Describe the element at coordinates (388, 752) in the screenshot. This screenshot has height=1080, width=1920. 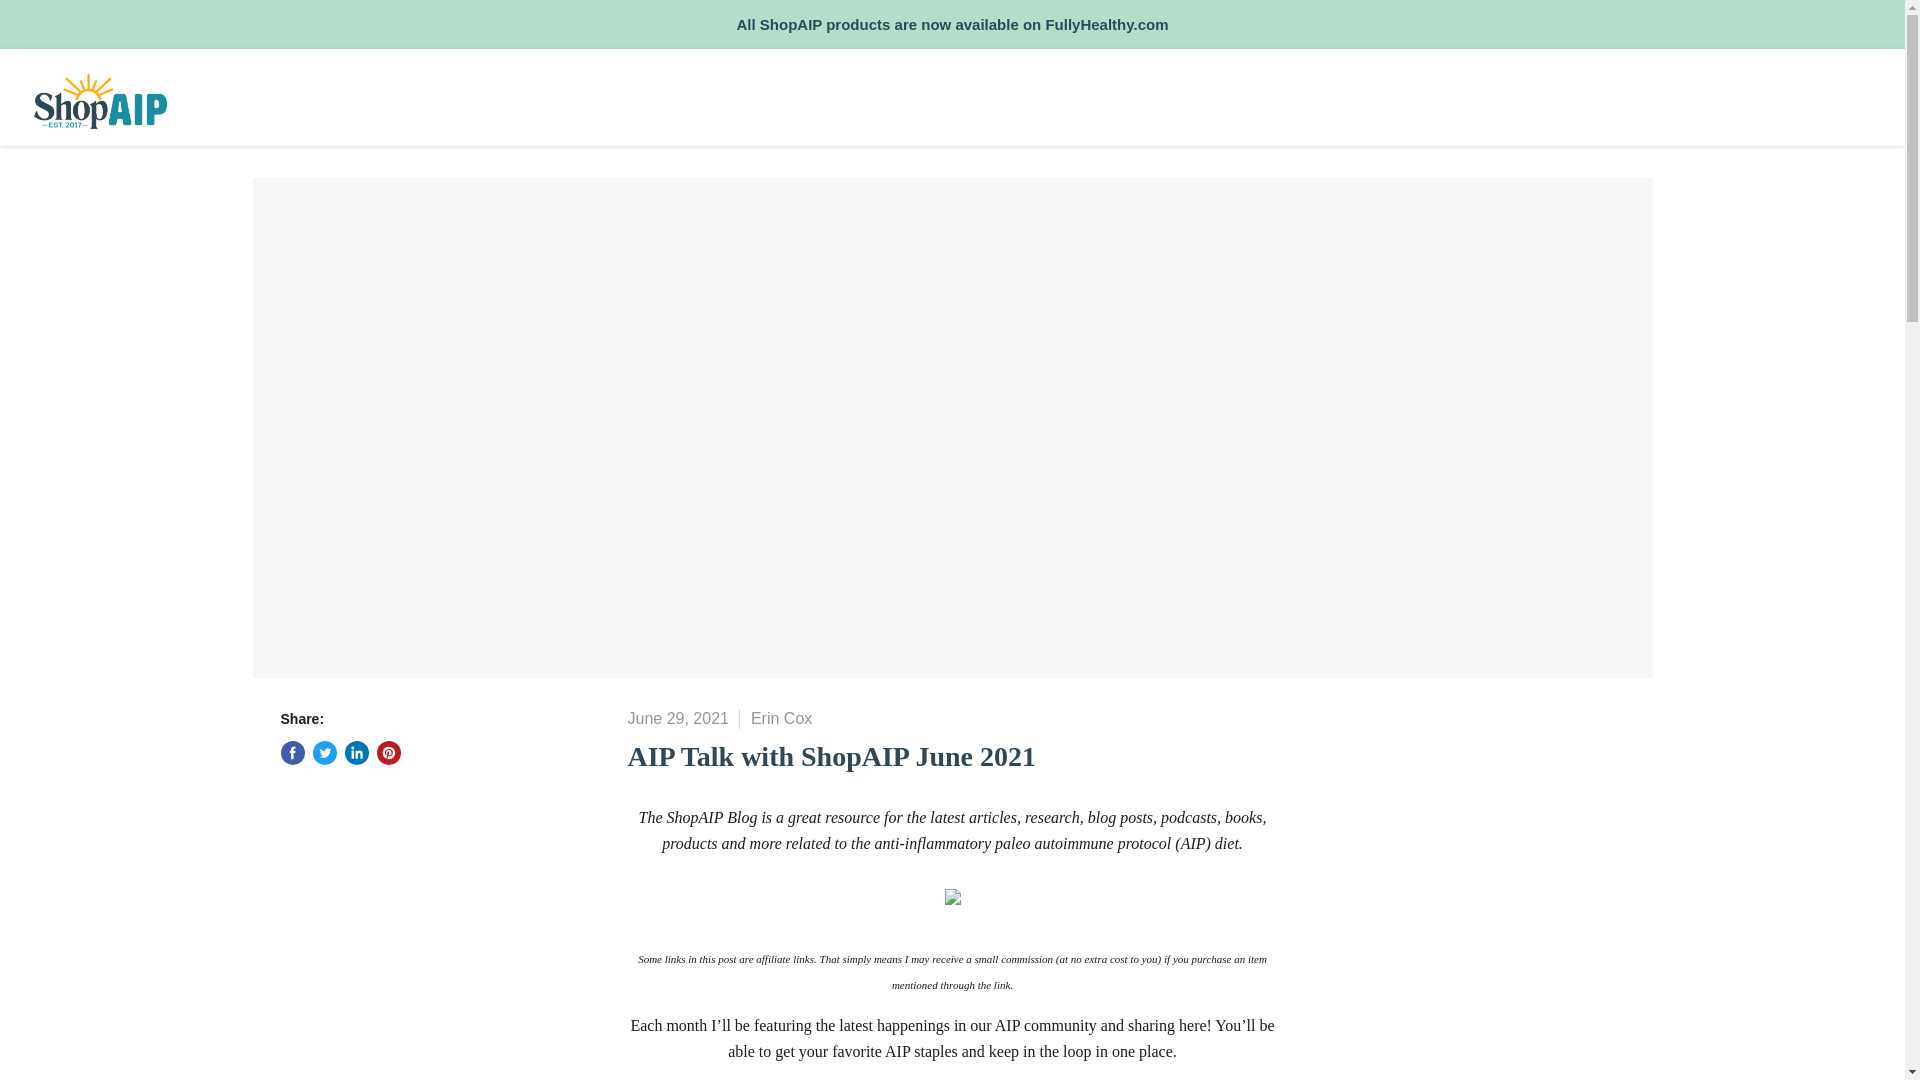
I see `Pin on Pinterest` at that location.